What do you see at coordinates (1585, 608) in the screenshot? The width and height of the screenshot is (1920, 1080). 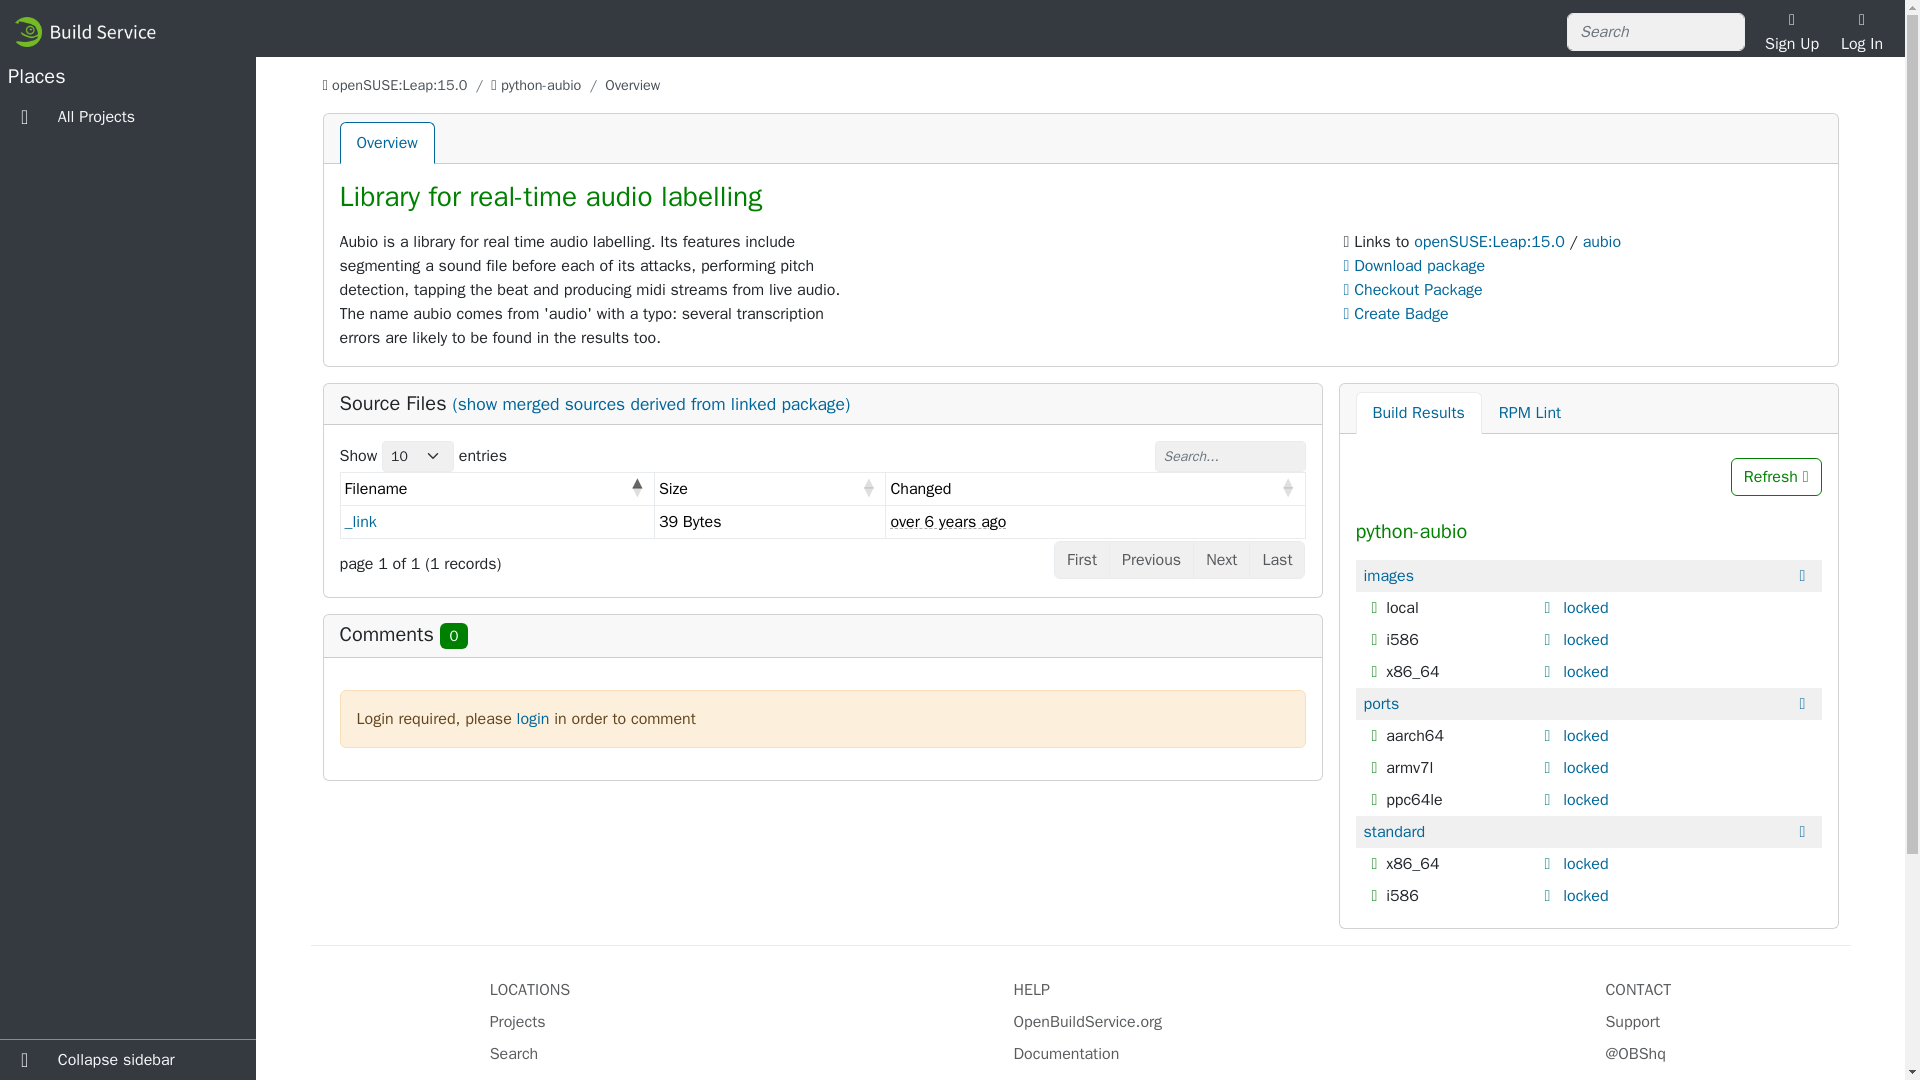 I see `locked` at bounding box center [1585, 608].